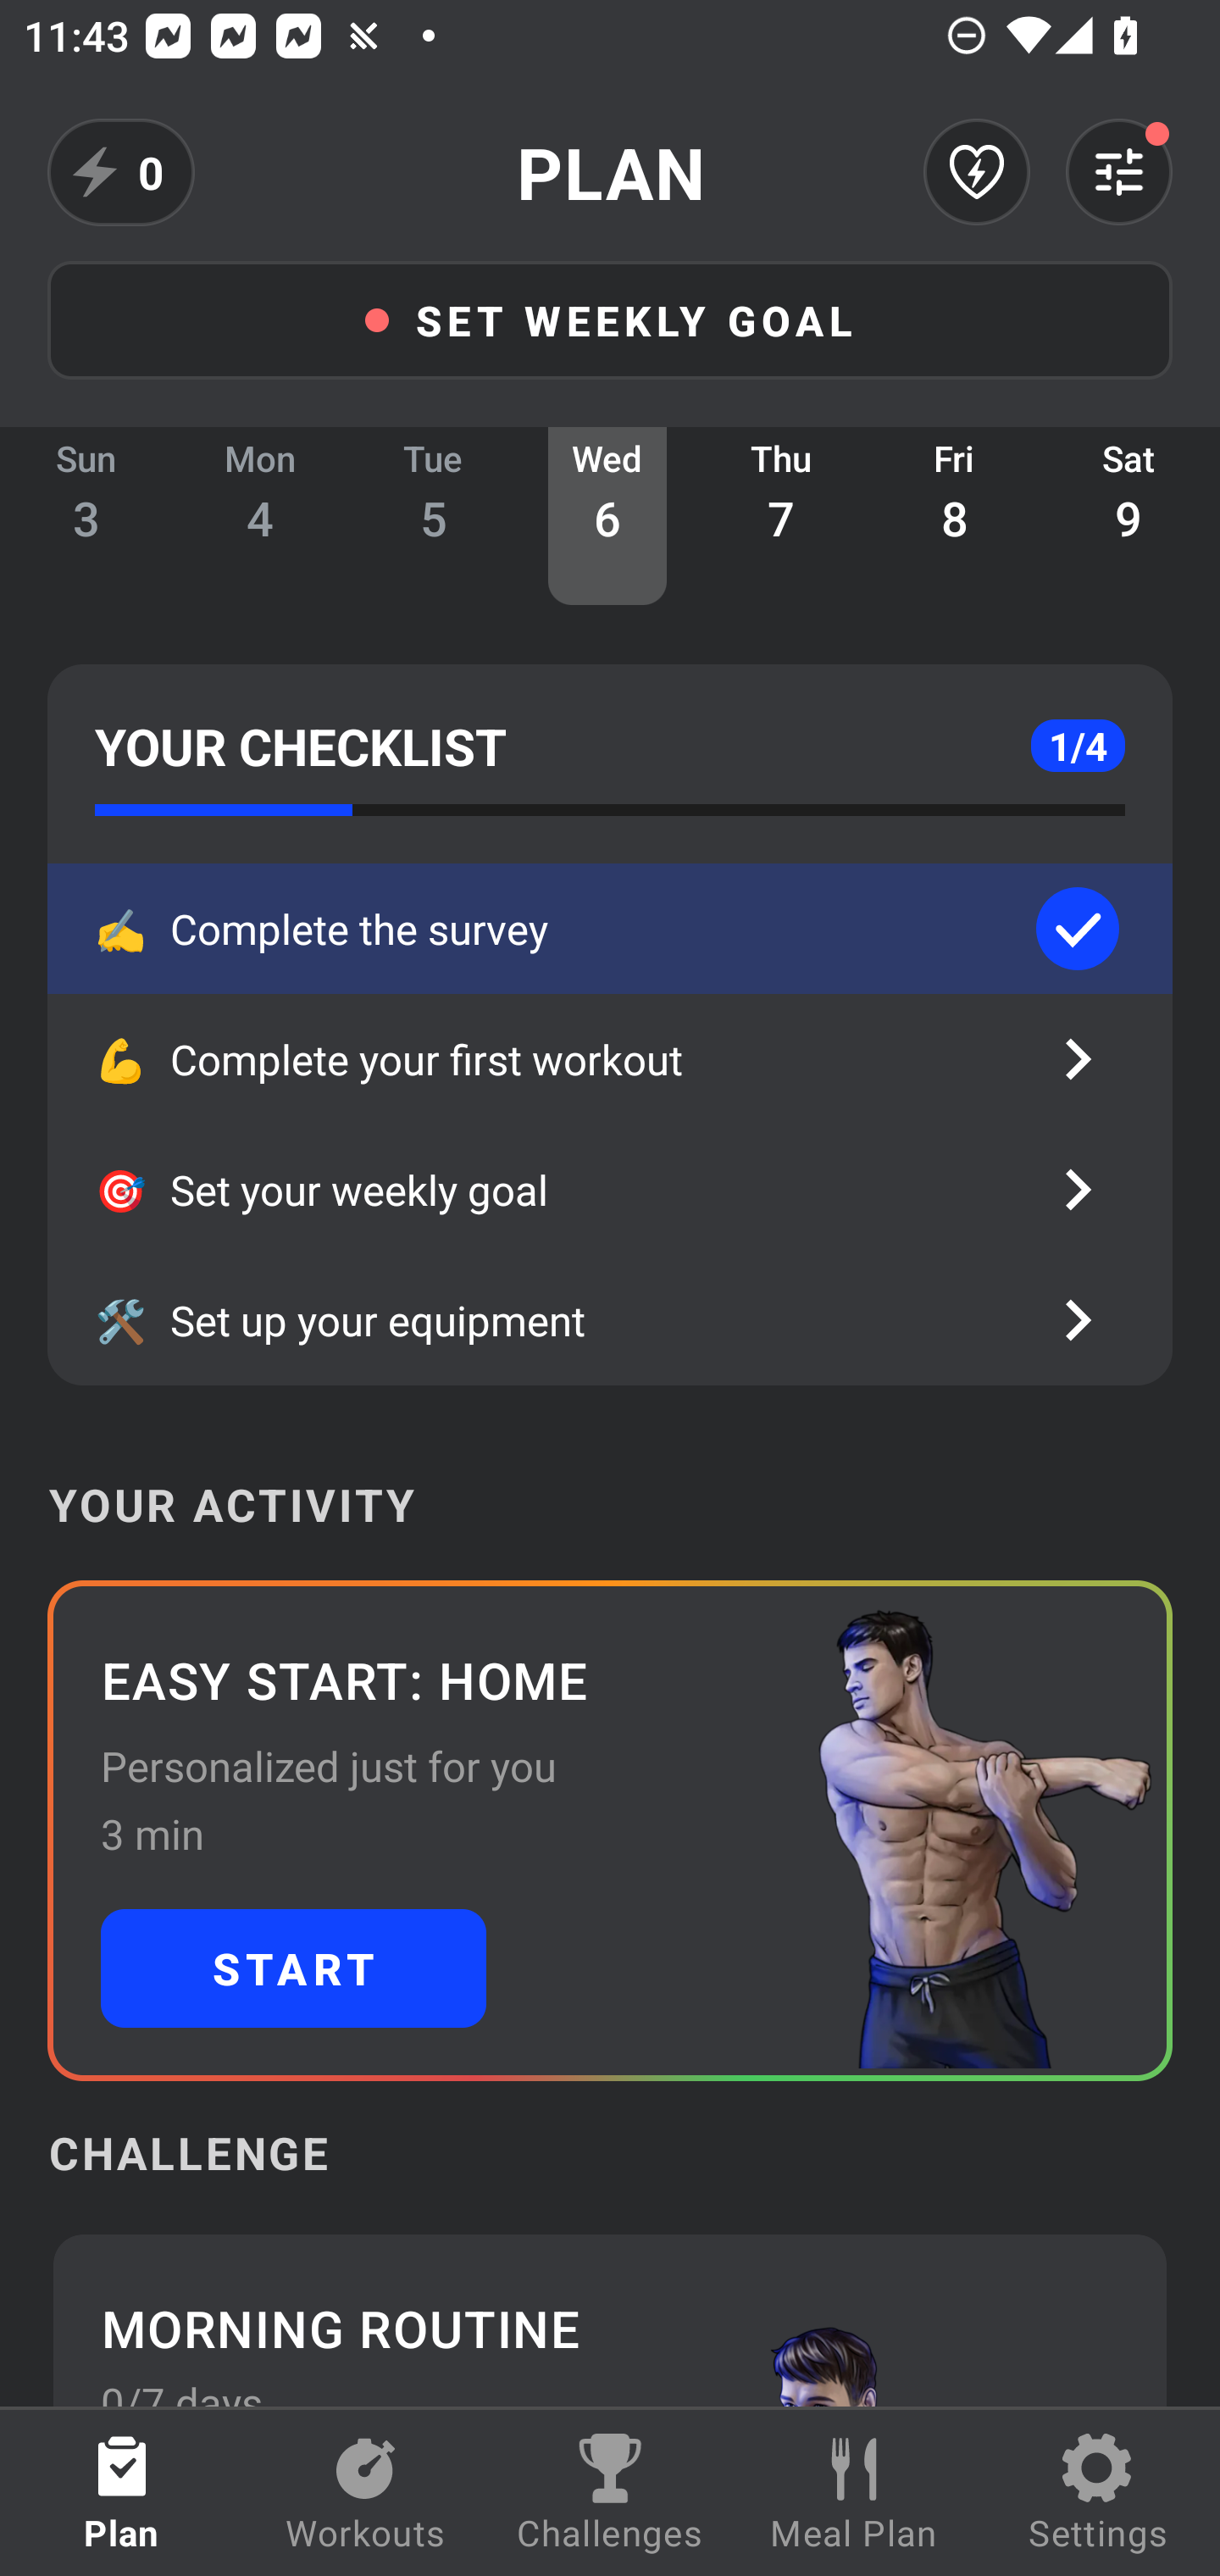  Describe the element at coordinates (121, 172) in the screenshot. I see `0` at that location.